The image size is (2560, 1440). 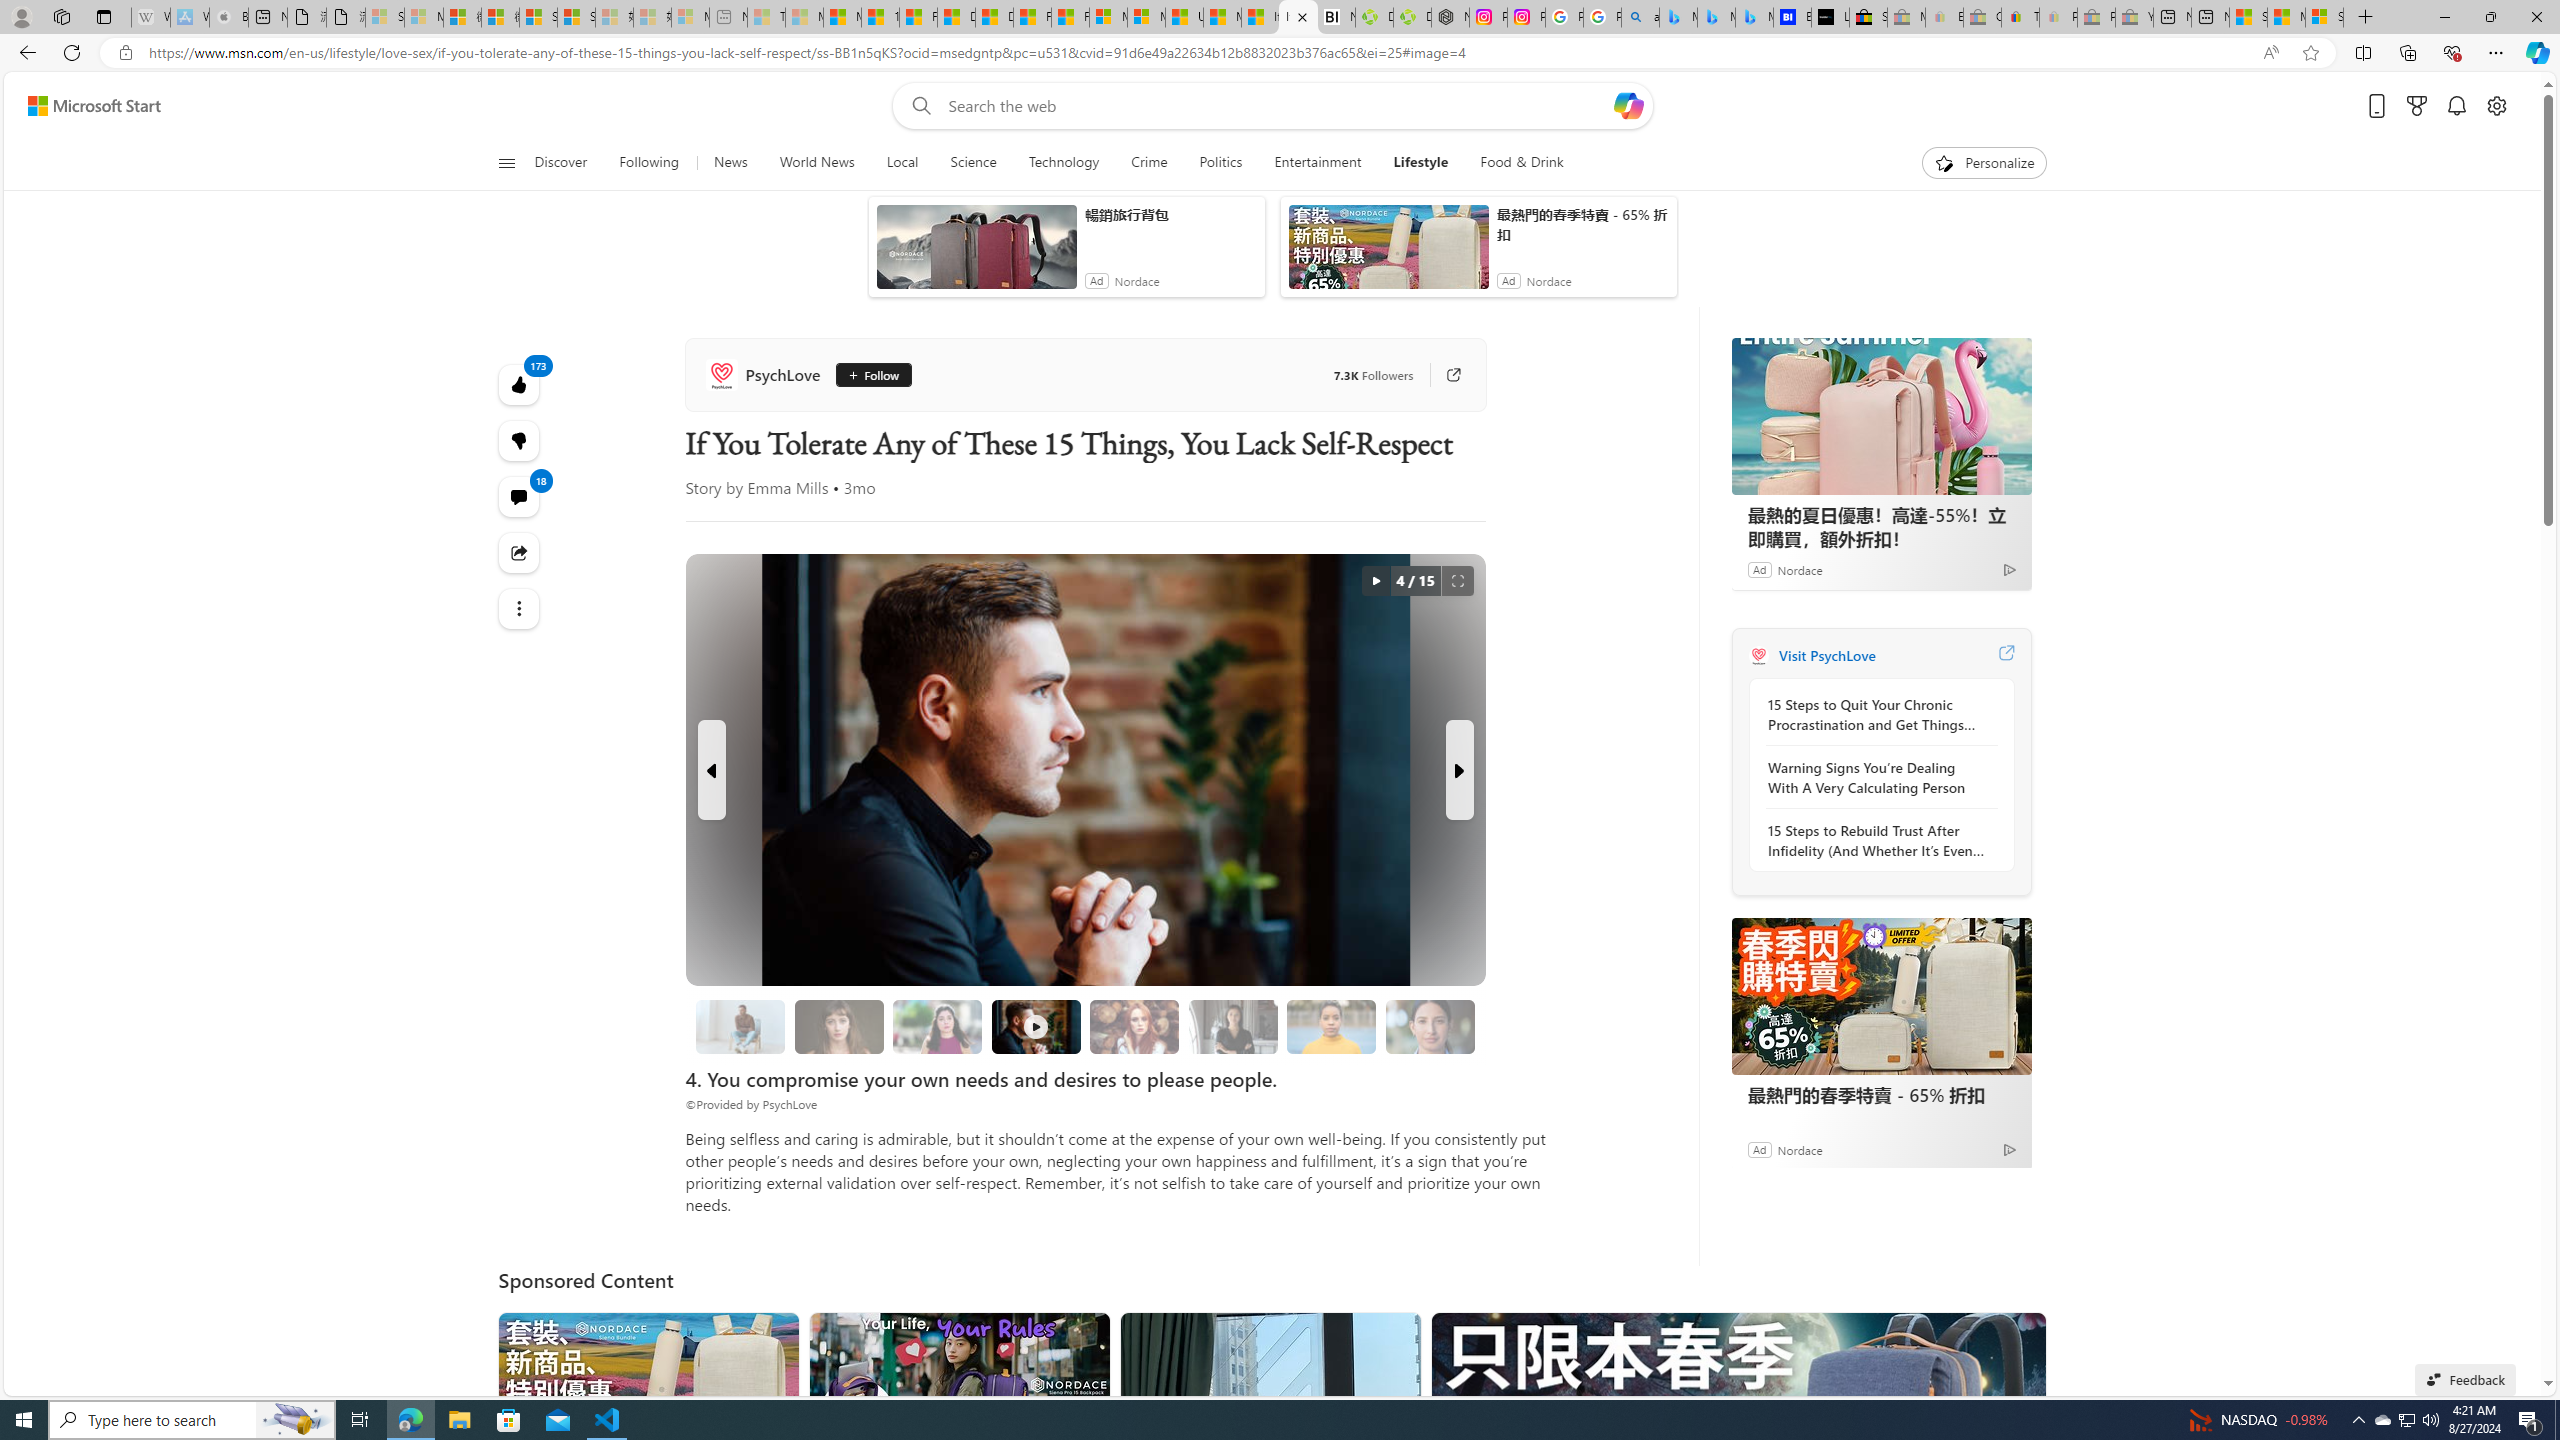 I want to click on Food and Drink - MSN, so click(x=918, y=17).